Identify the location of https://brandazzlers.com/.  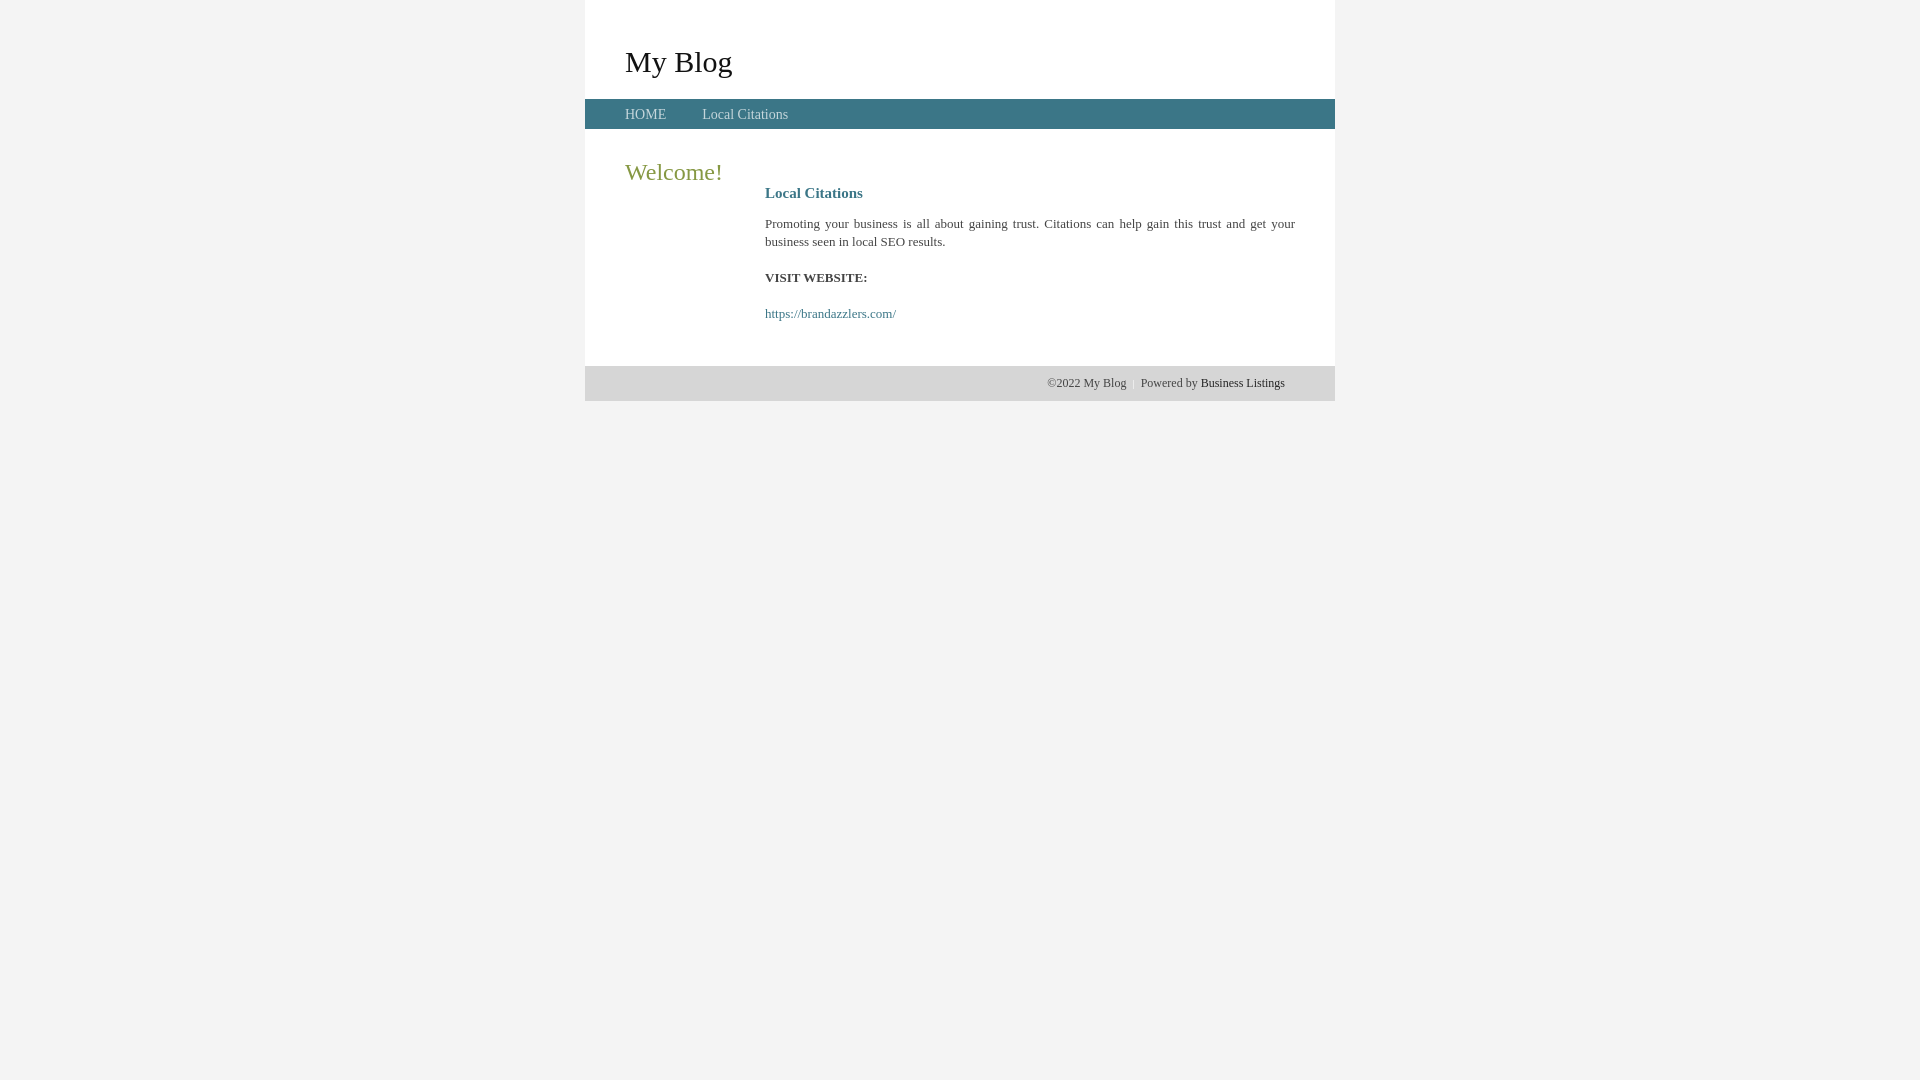
(830, 314).